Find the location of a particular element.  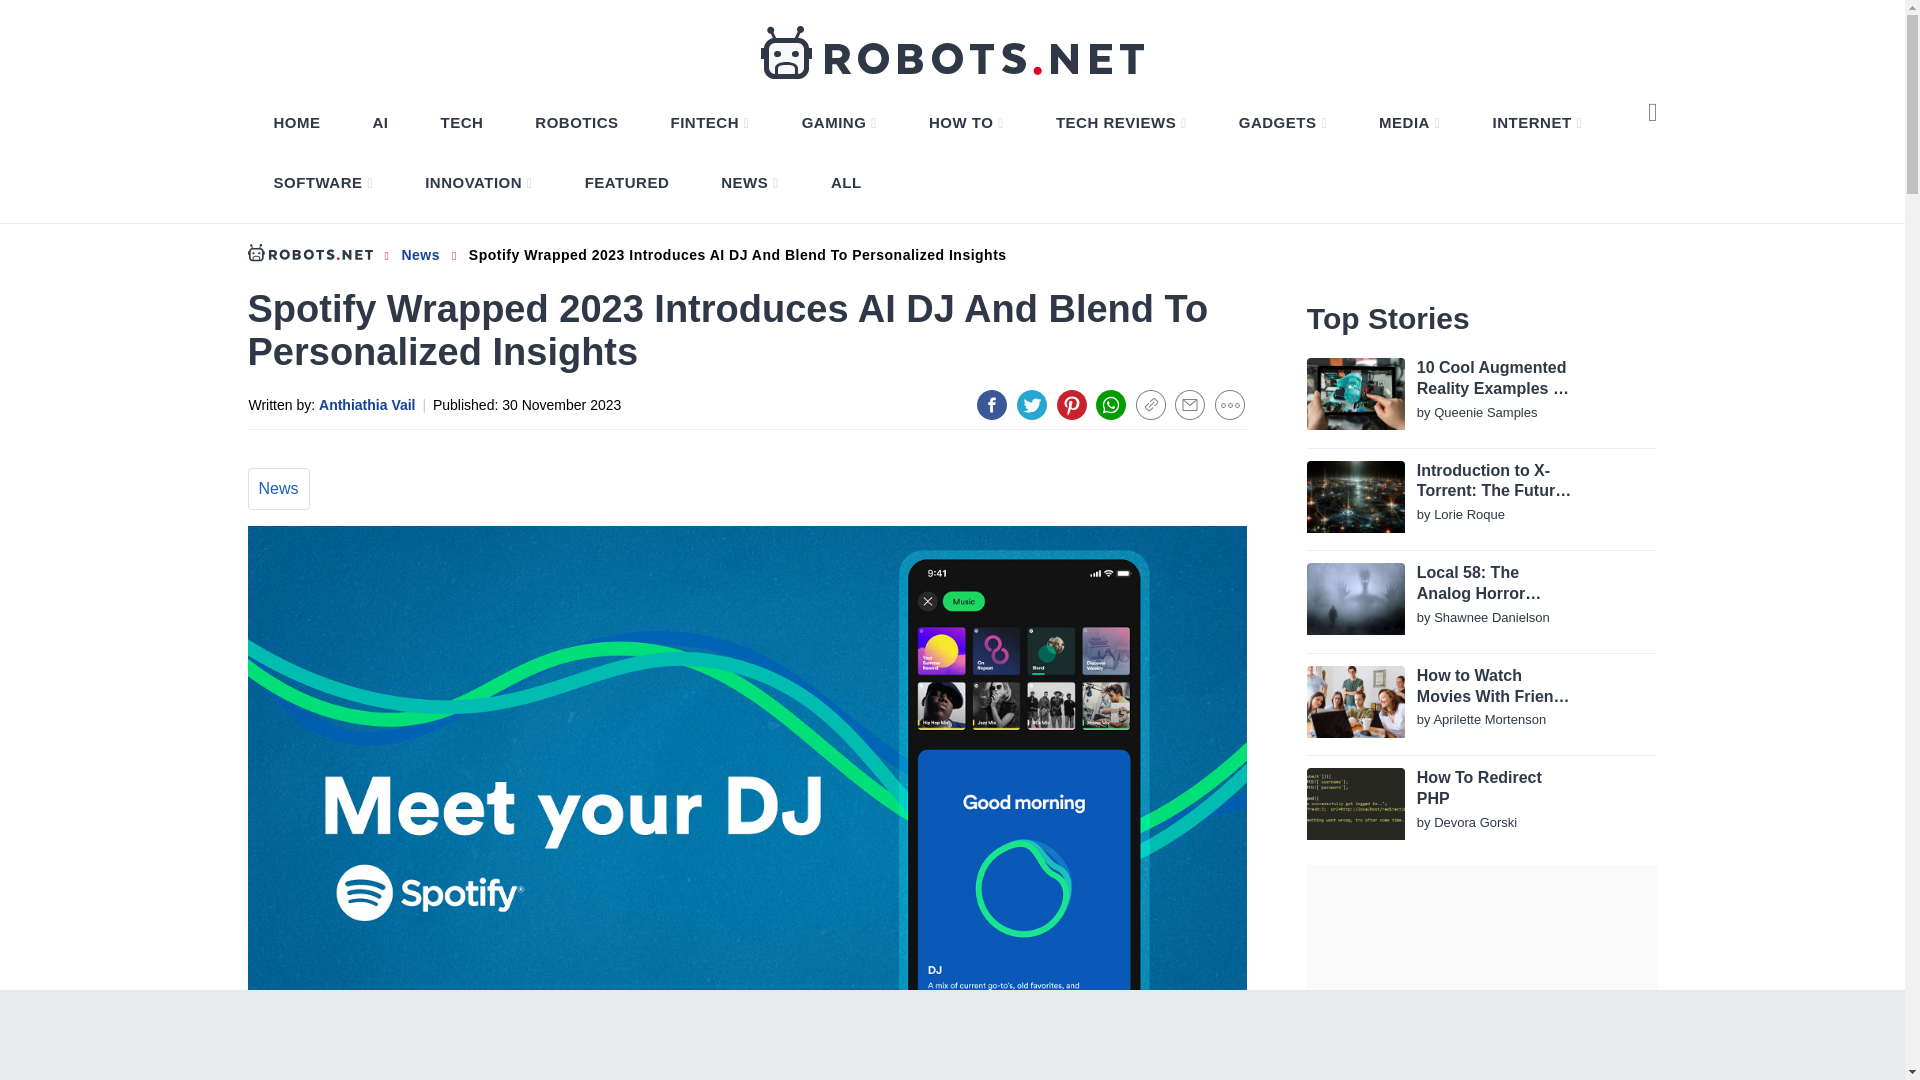

Copy to Clipboard is located at coordinates (1150, 404).